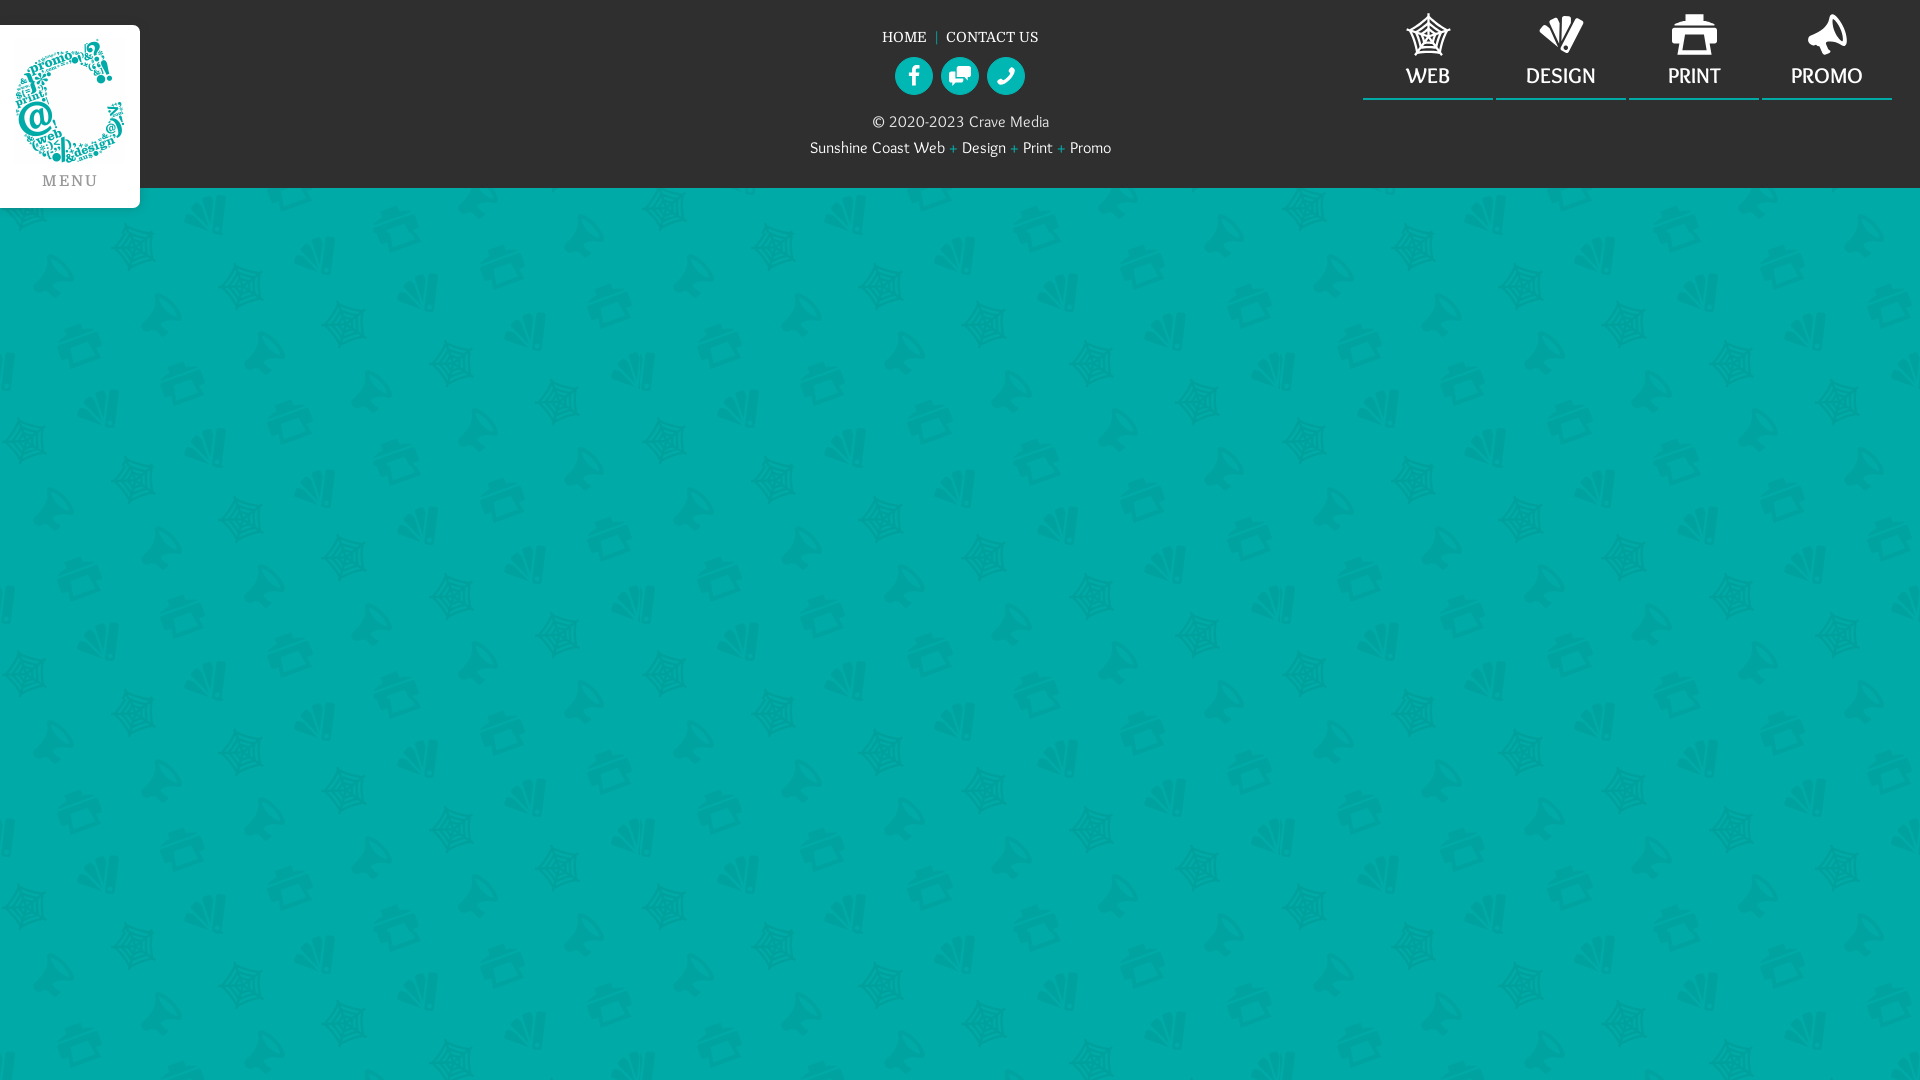 This screenshot has height=1080, width=1920. What do you see at coordinates (1037, 148) in the screenshot?
I see `Print` at bounding box center [1037, 148].